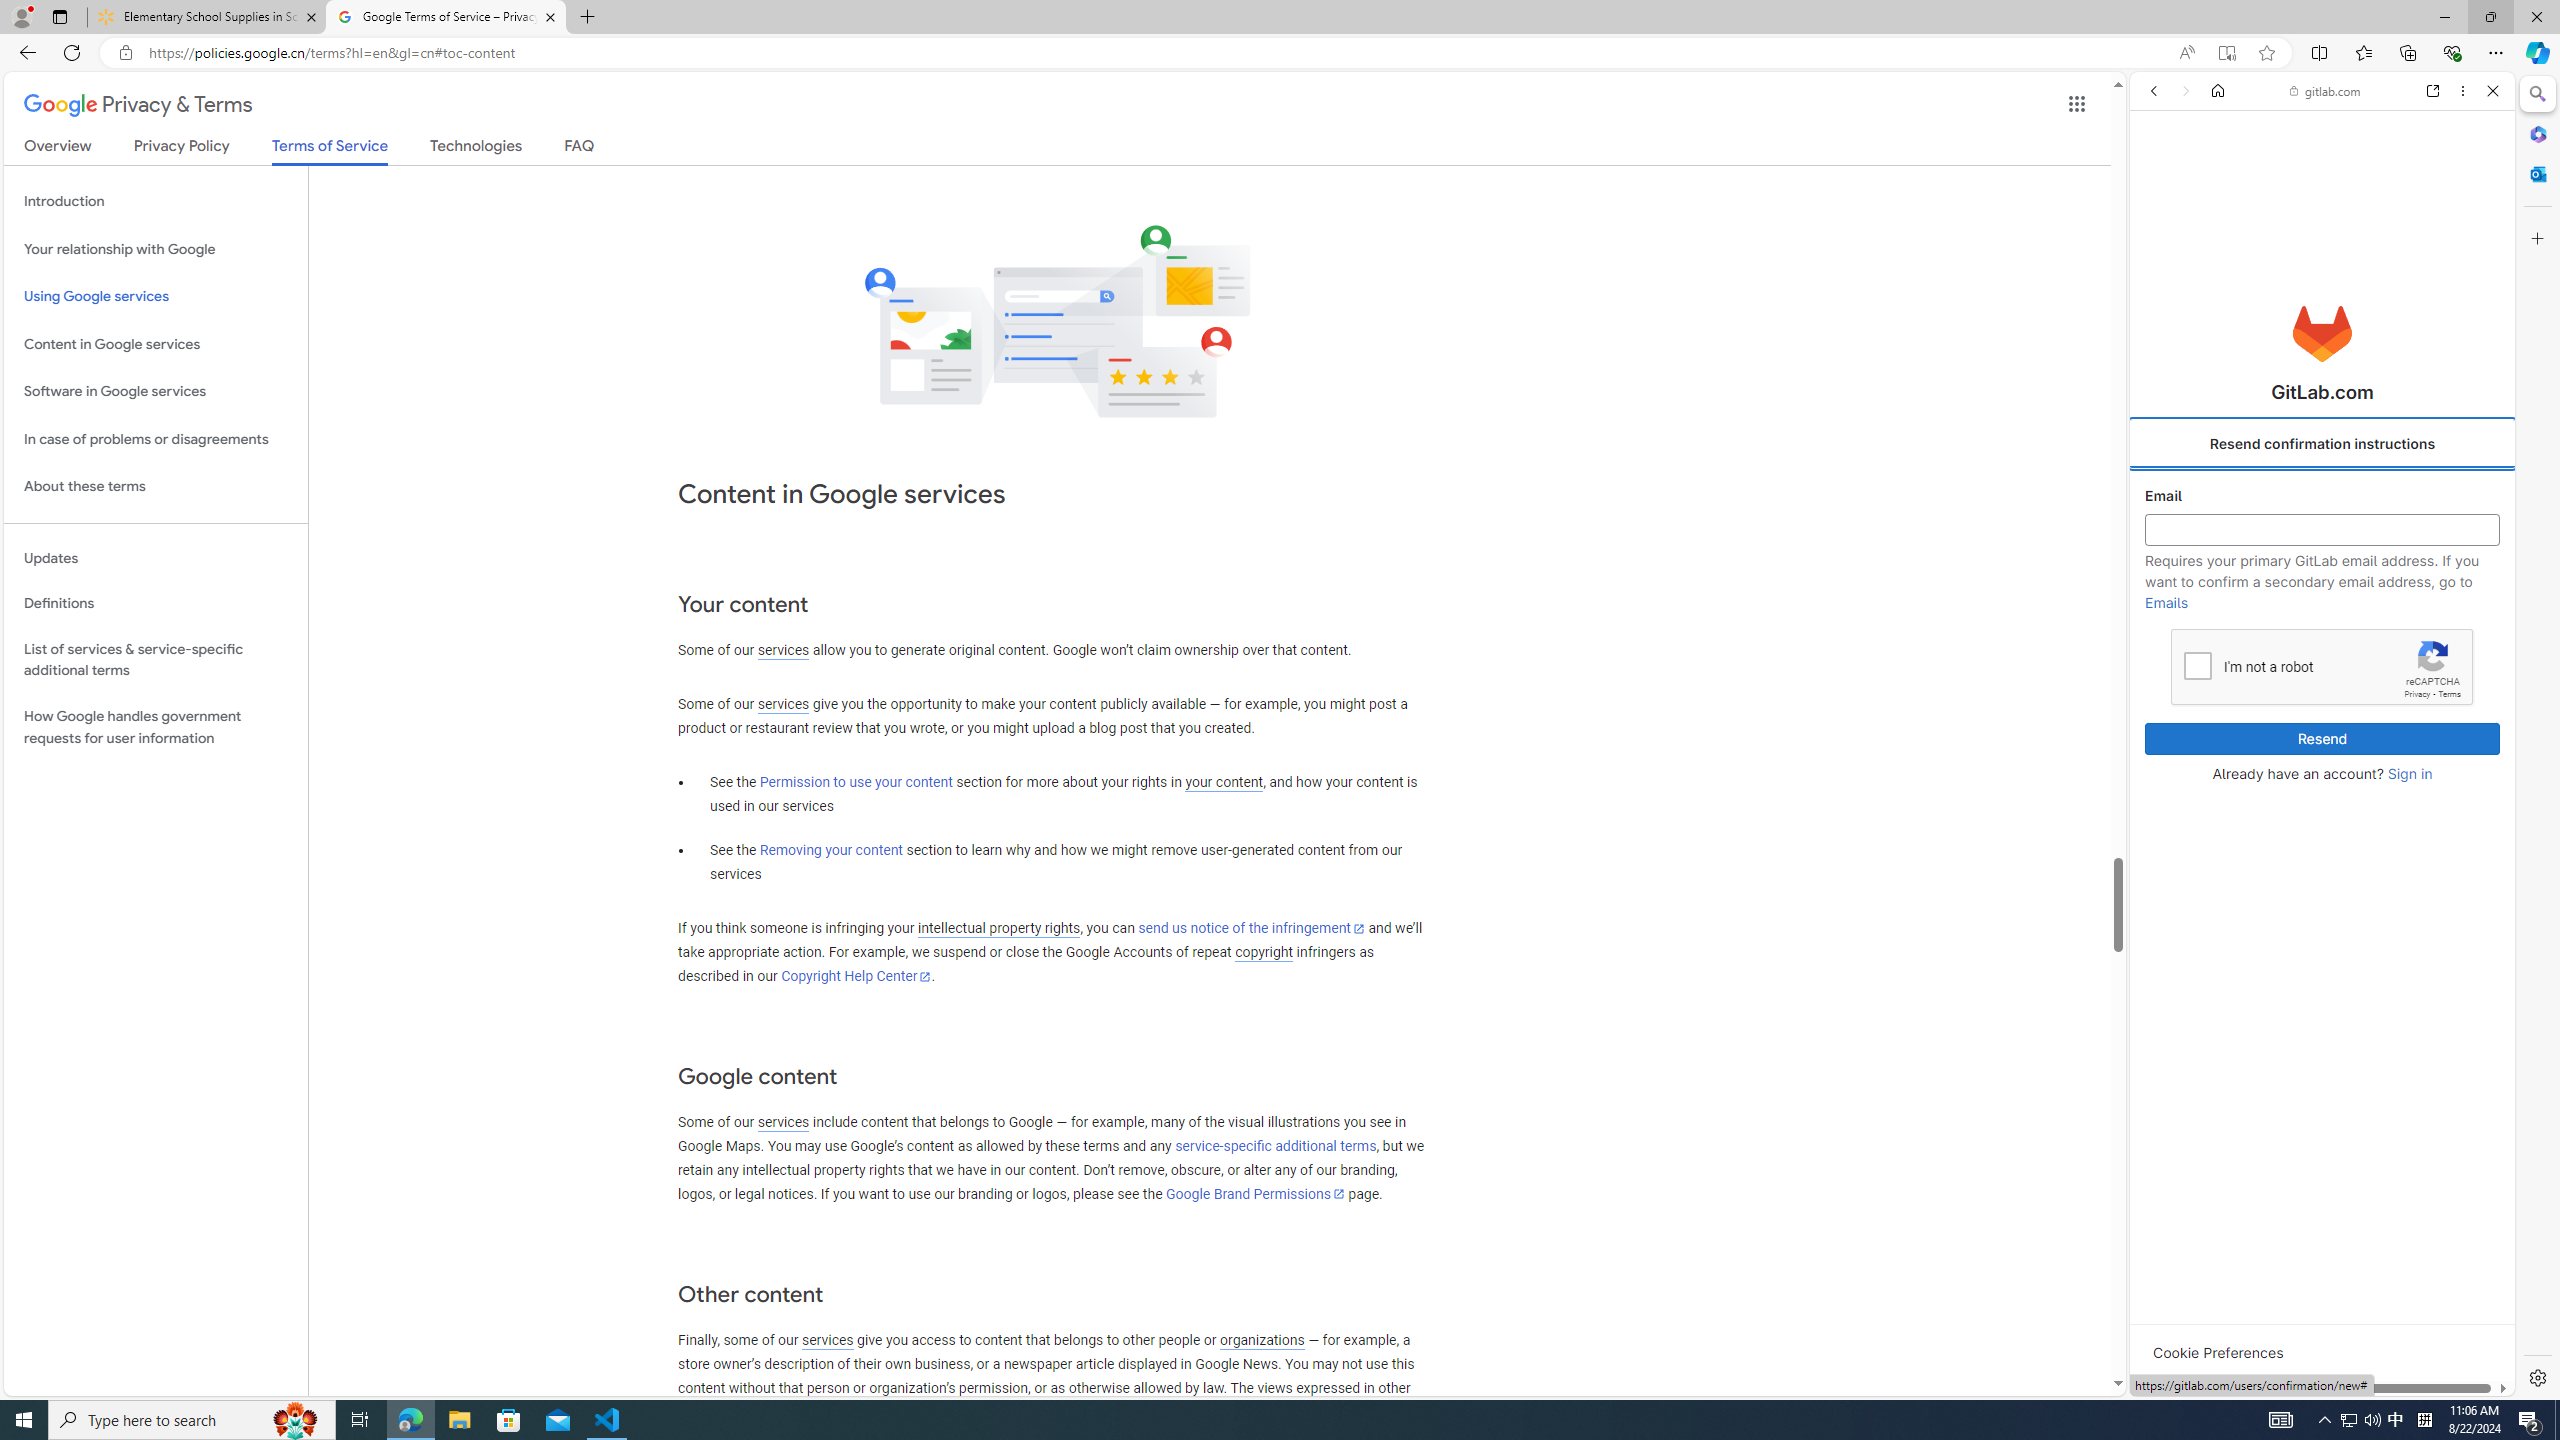  Describe the element at coordinates (2322, 494) in the screenshot. I see `Login` at that location.